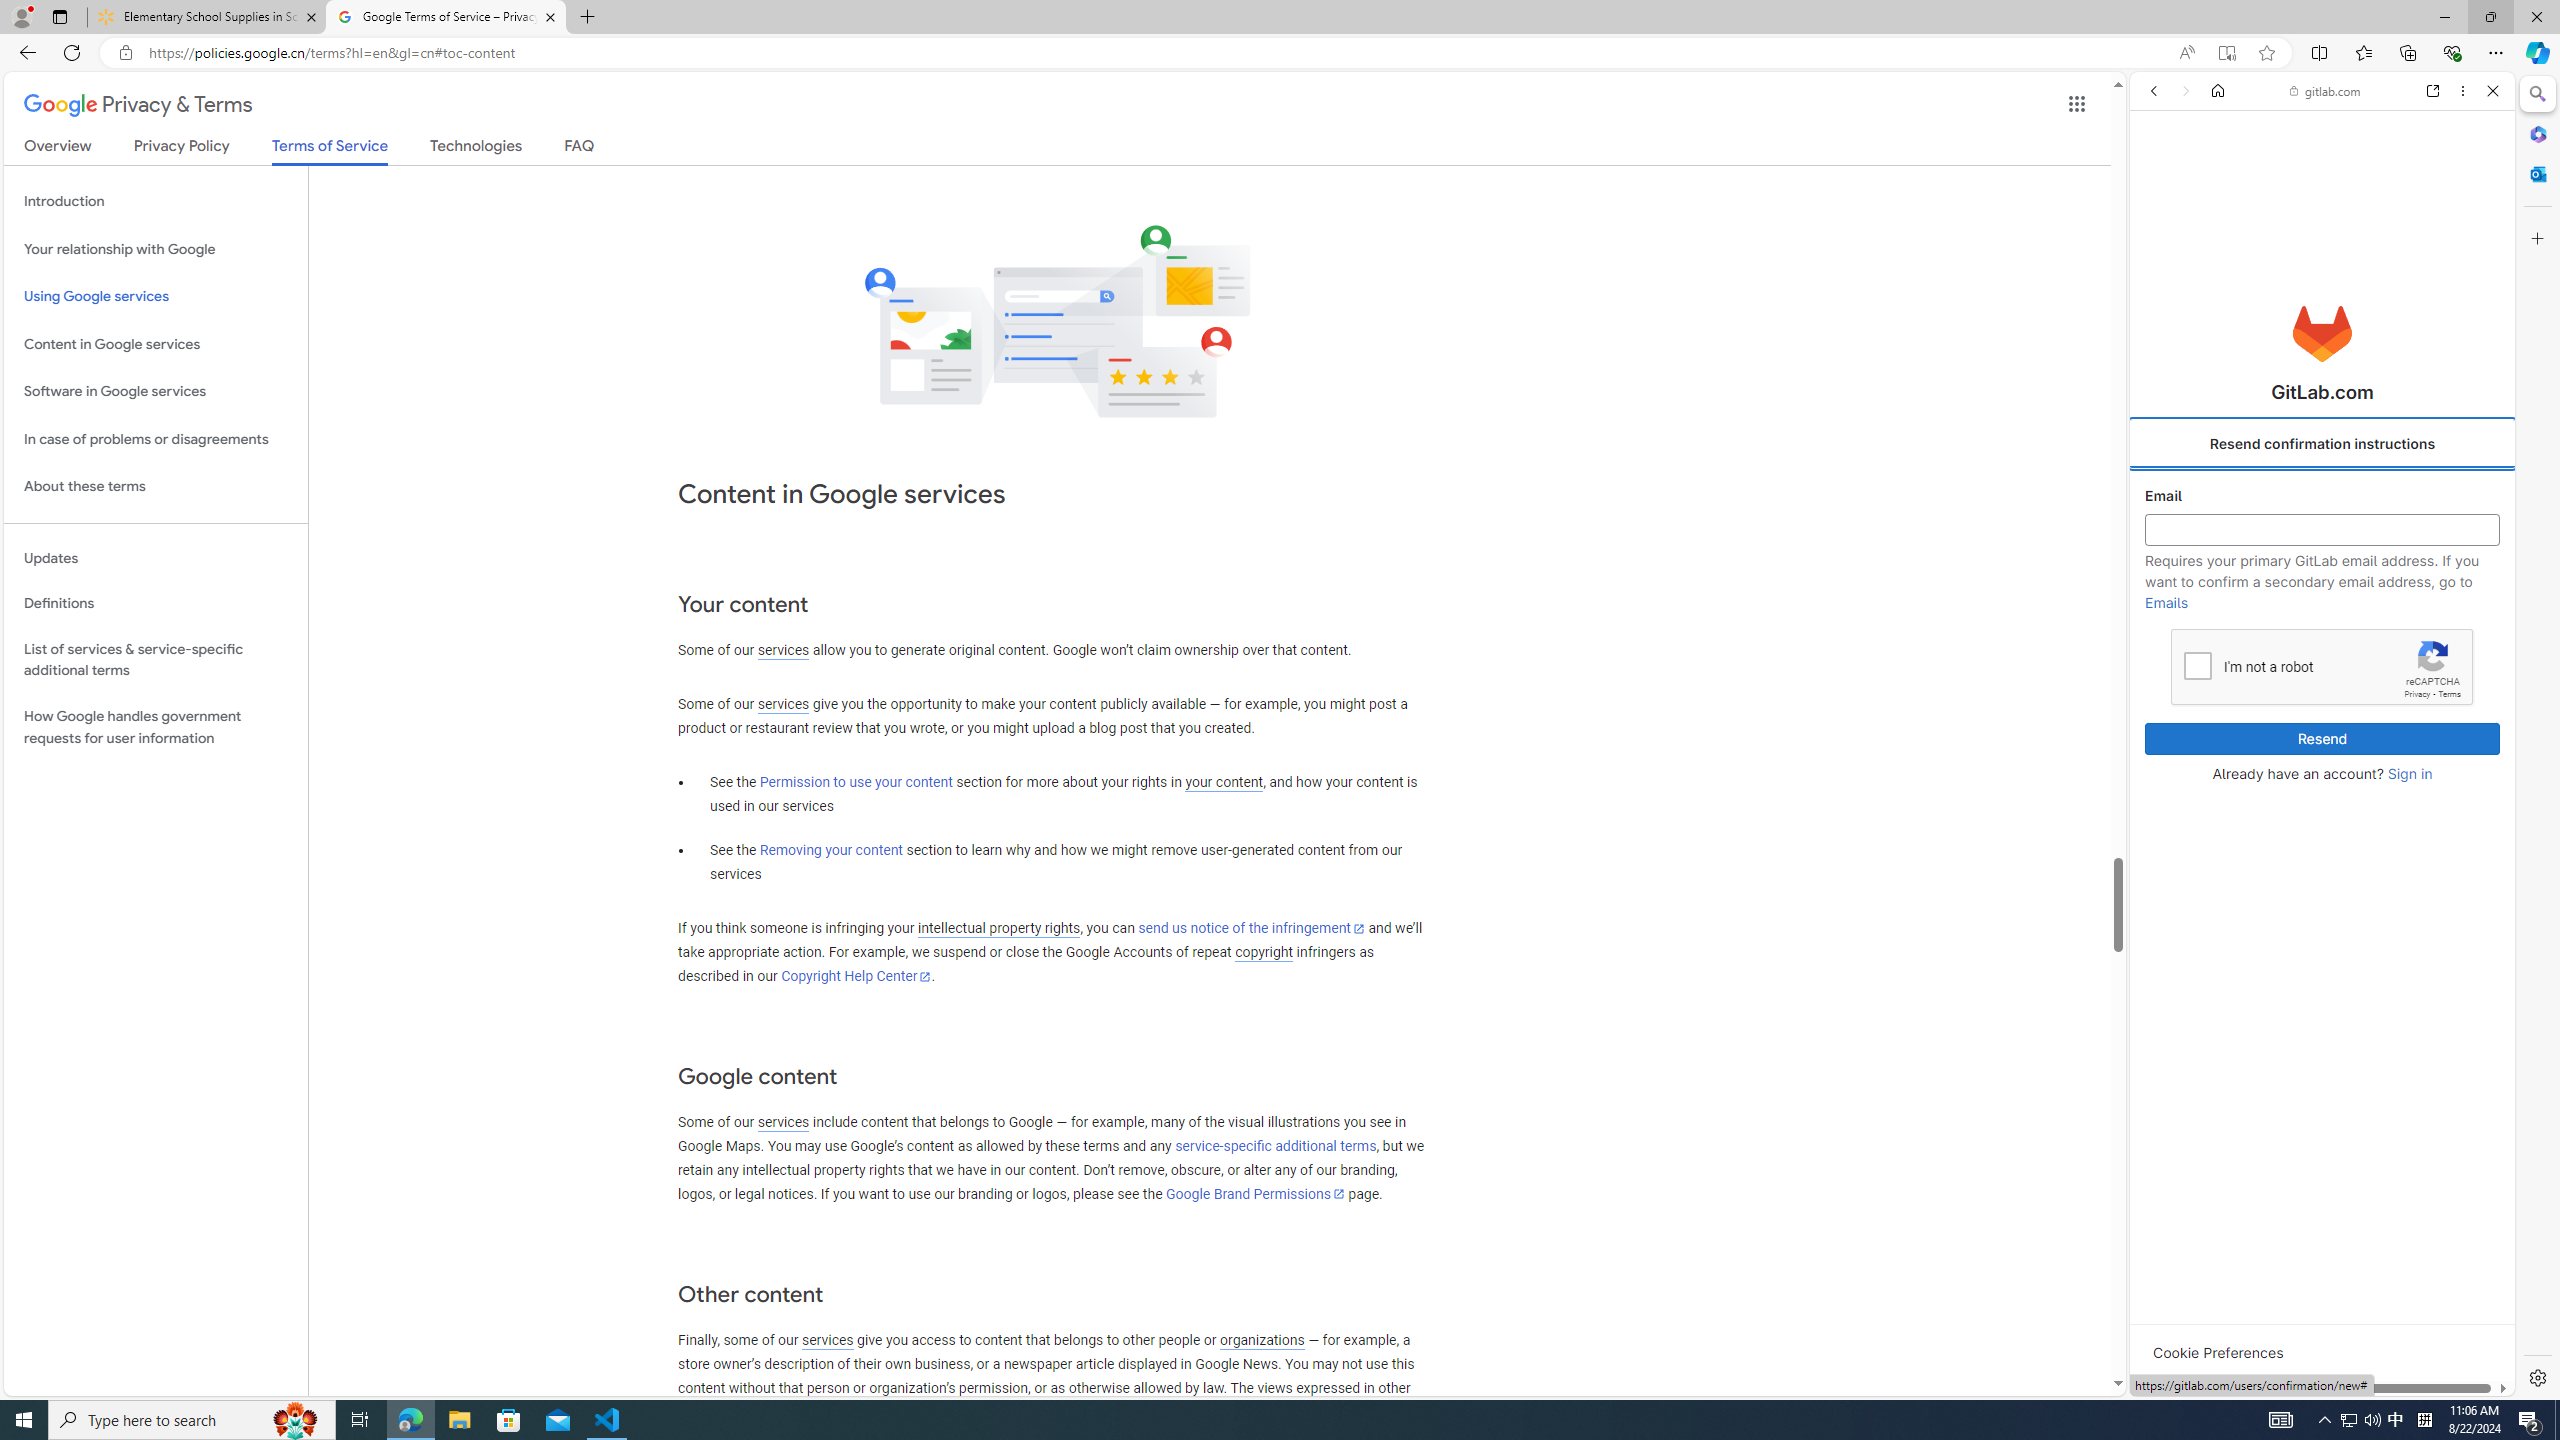  Describe the element at coordinates (2322, 494) in the screenshot. I see `Login` at that location.